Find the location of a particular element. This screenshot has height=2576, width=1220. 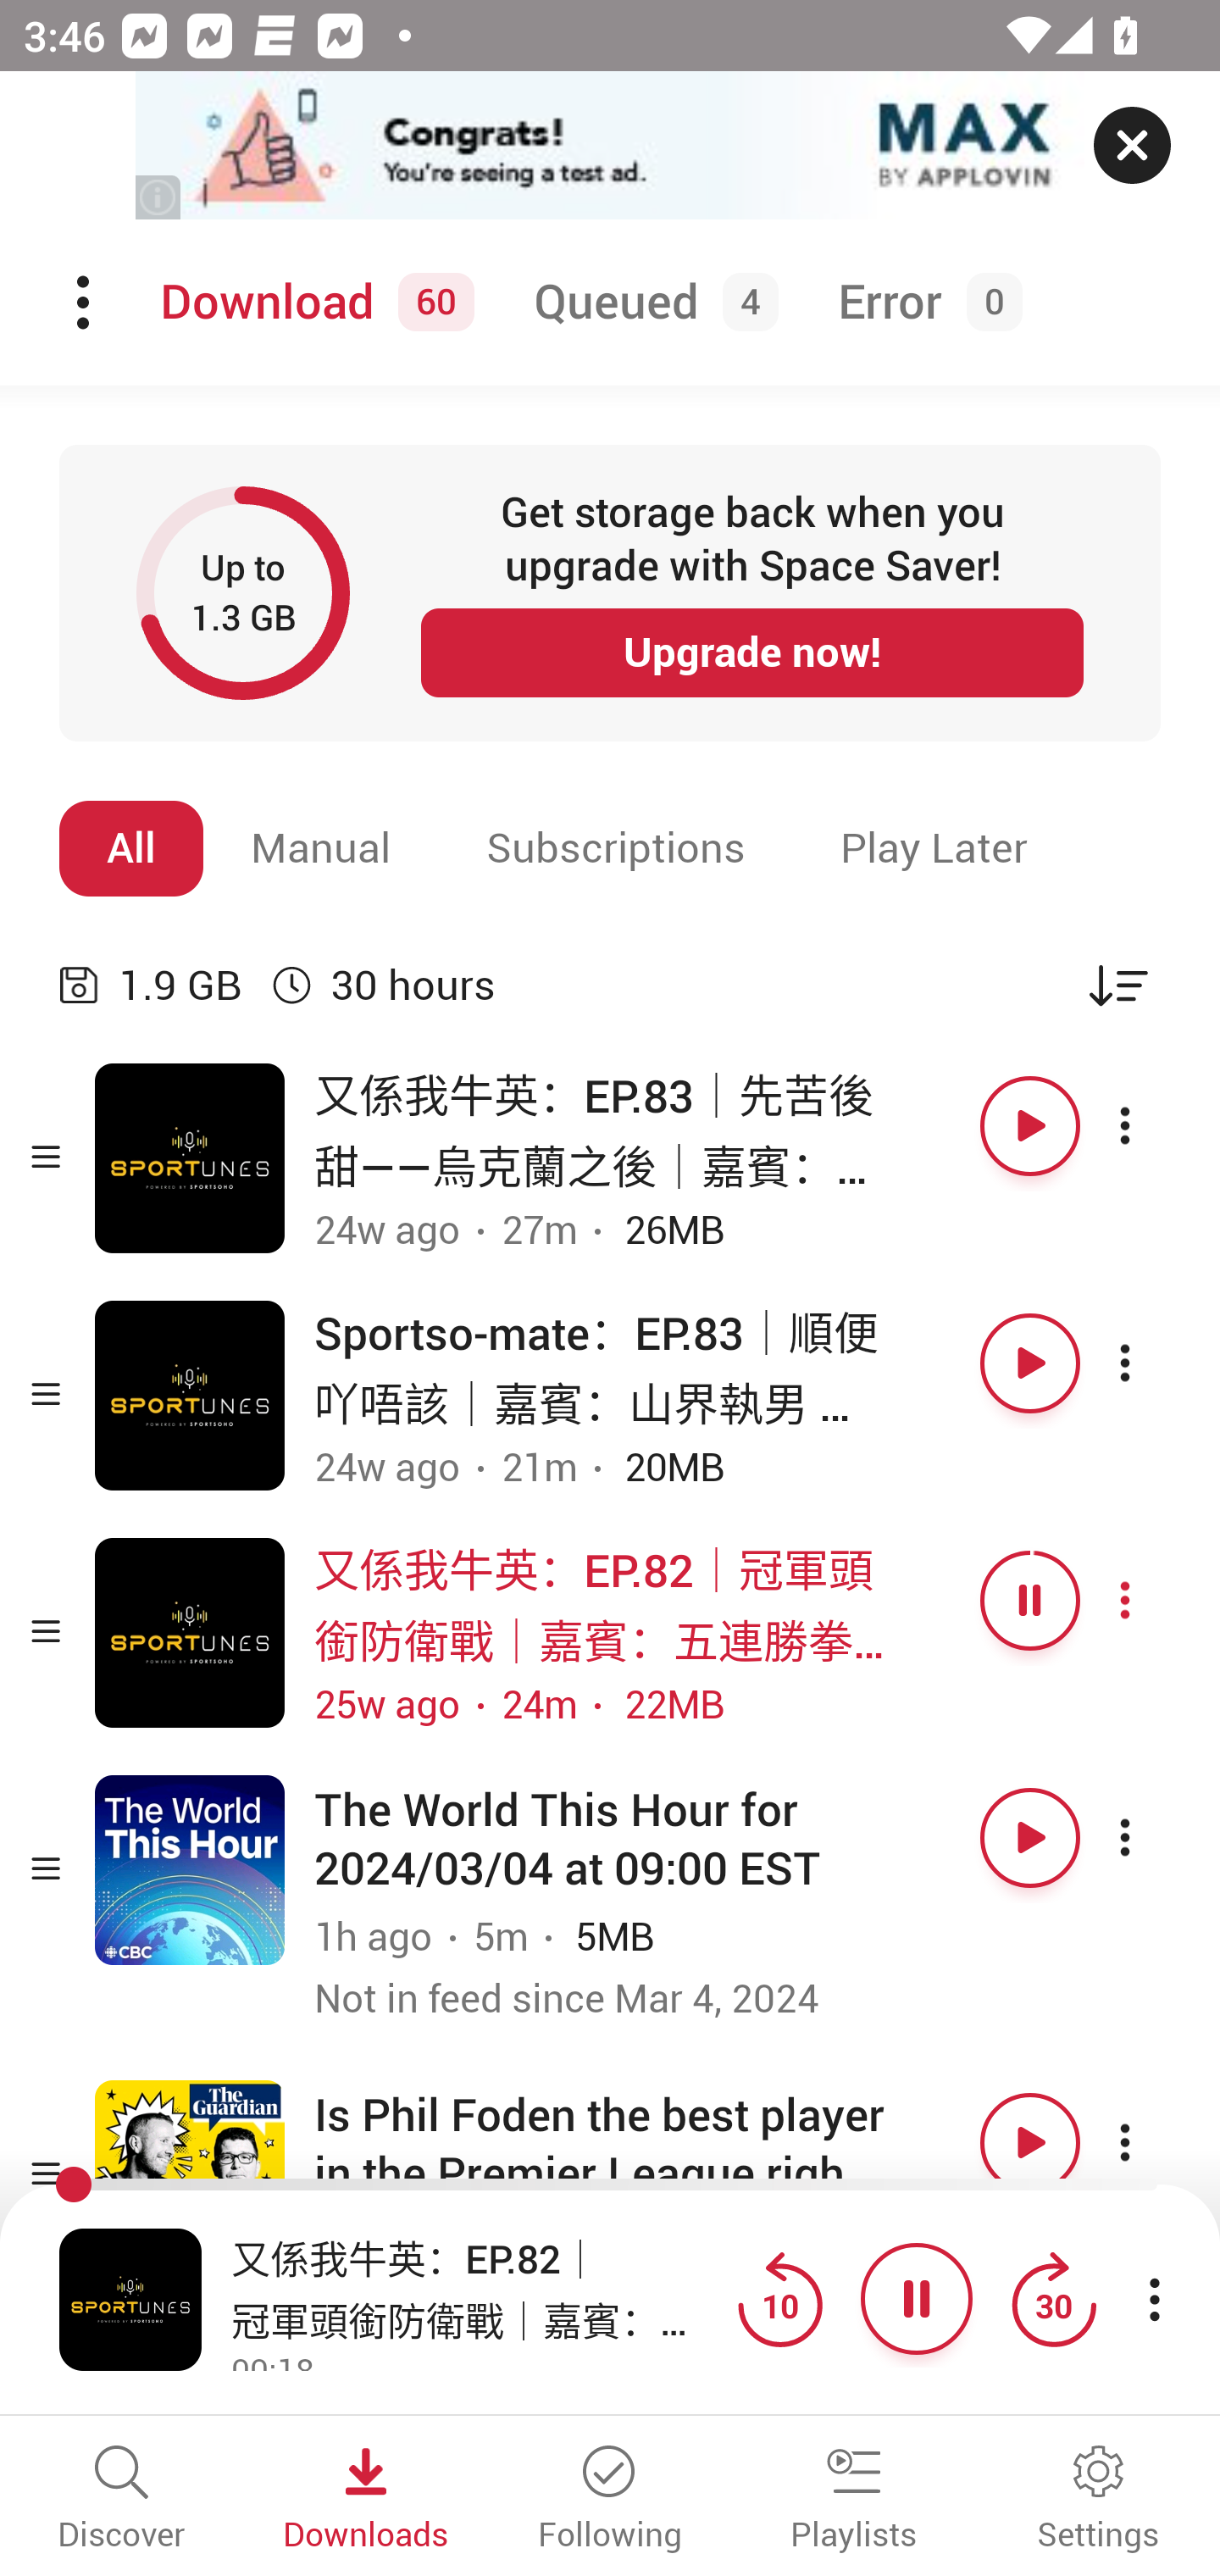

More options is located at coordinates (1154, 1364).